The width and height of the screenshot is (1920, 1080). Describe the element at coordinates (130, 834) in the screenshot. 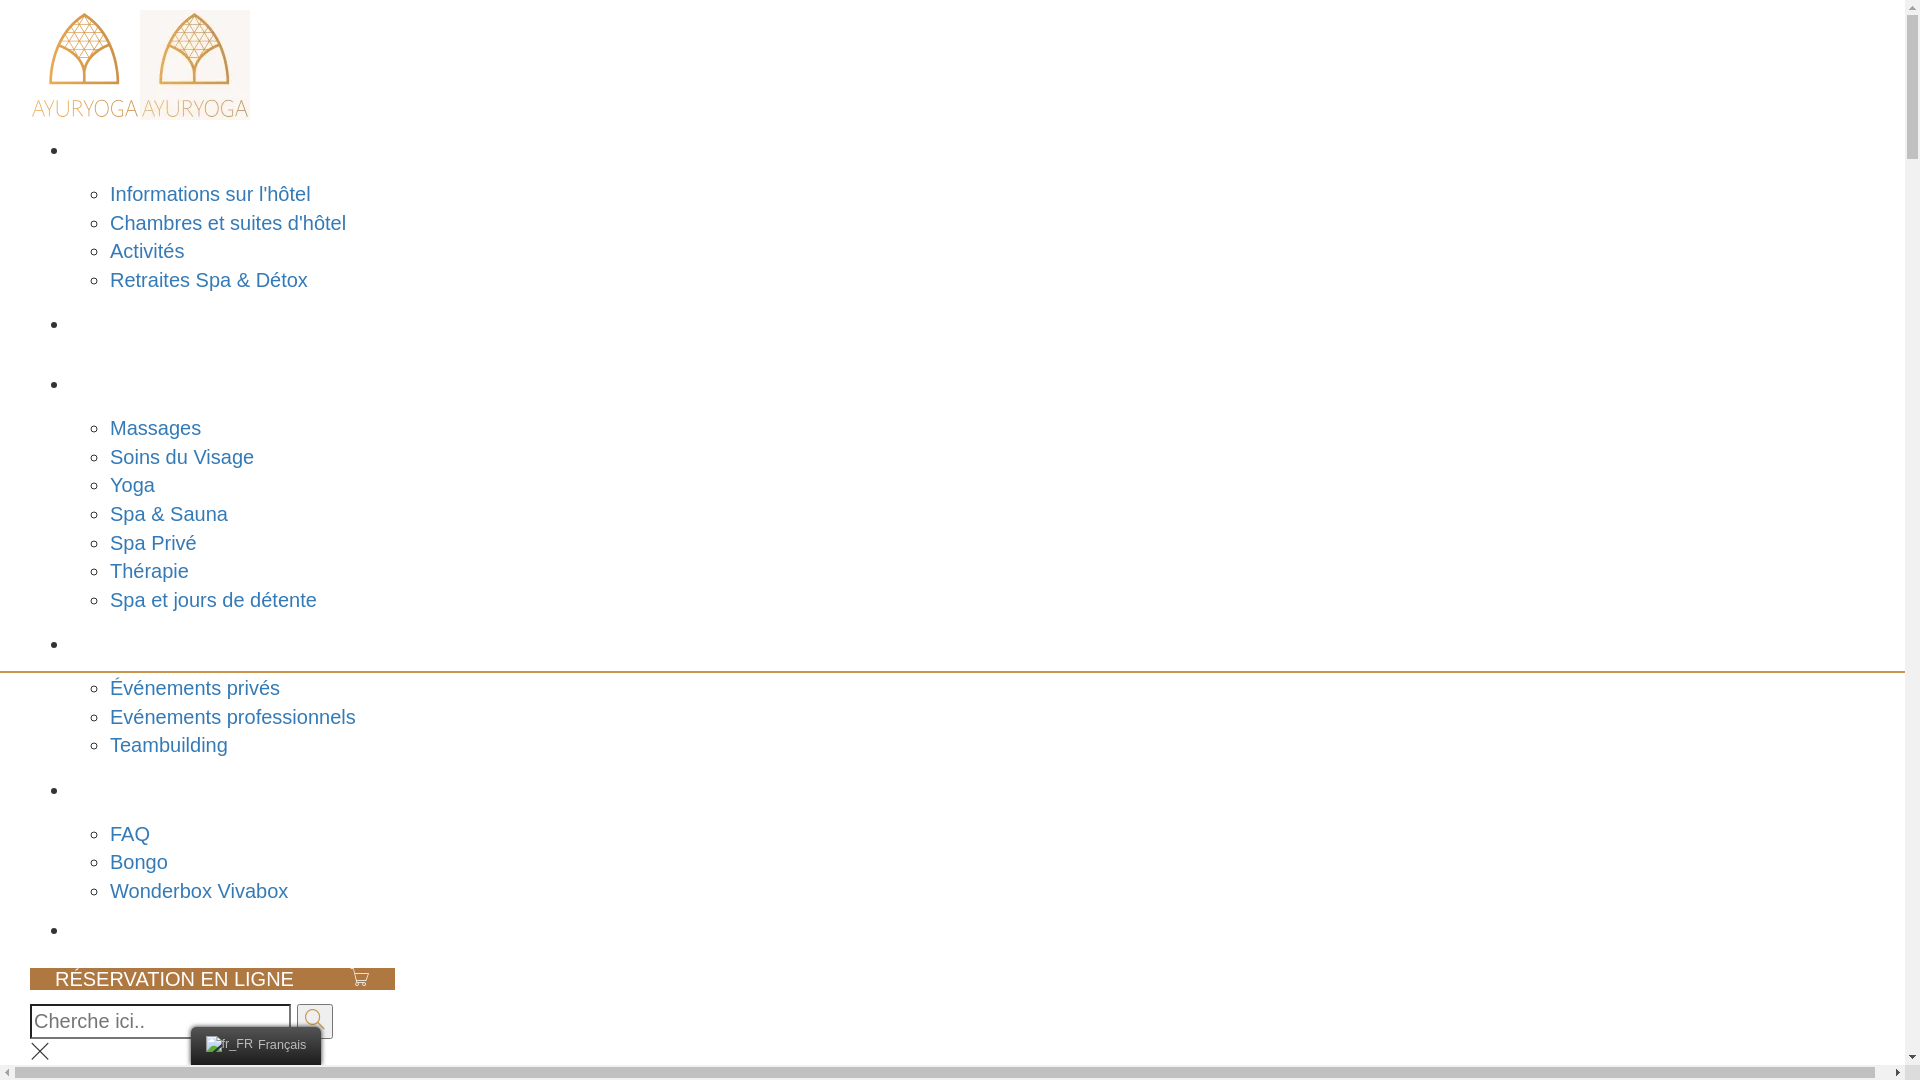

I see `FAQ` at that location.